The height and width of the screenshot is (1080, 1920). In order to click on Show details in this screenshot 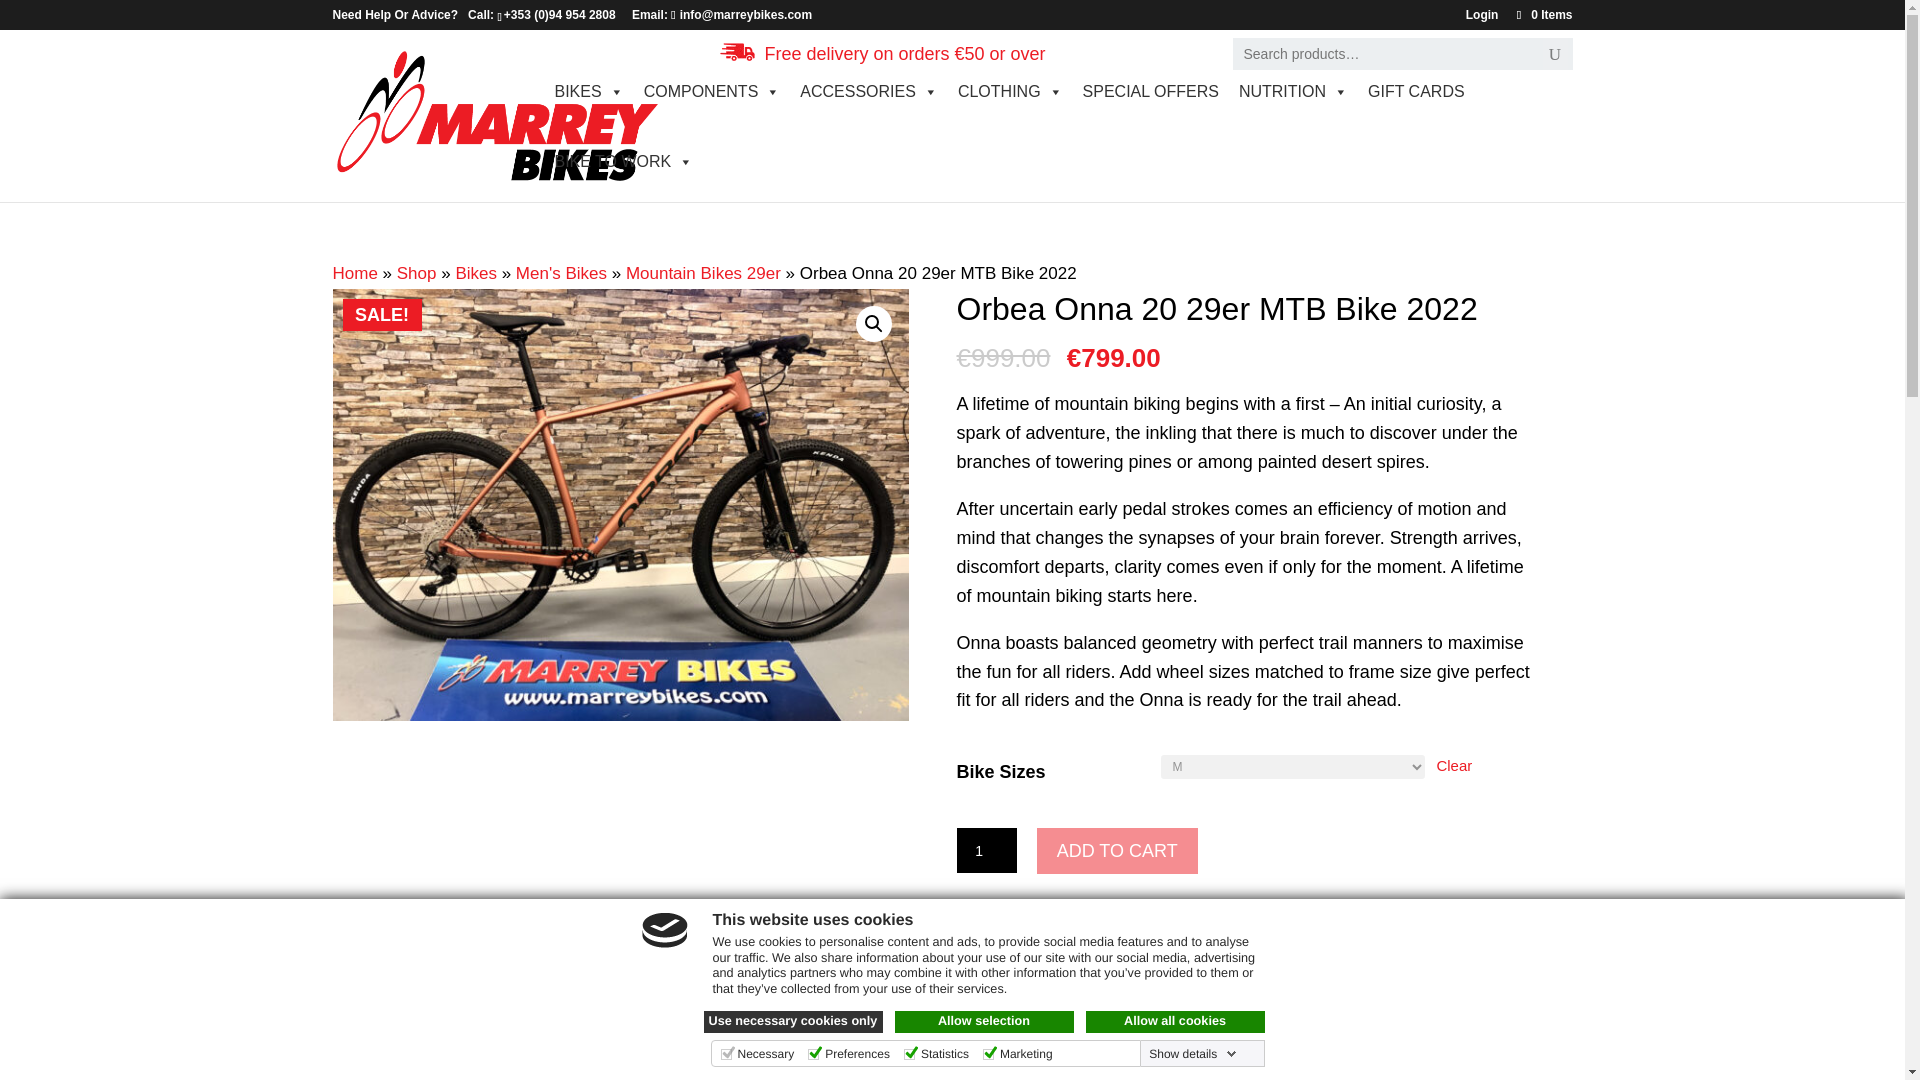, I will do `click(1192, 1054)`.